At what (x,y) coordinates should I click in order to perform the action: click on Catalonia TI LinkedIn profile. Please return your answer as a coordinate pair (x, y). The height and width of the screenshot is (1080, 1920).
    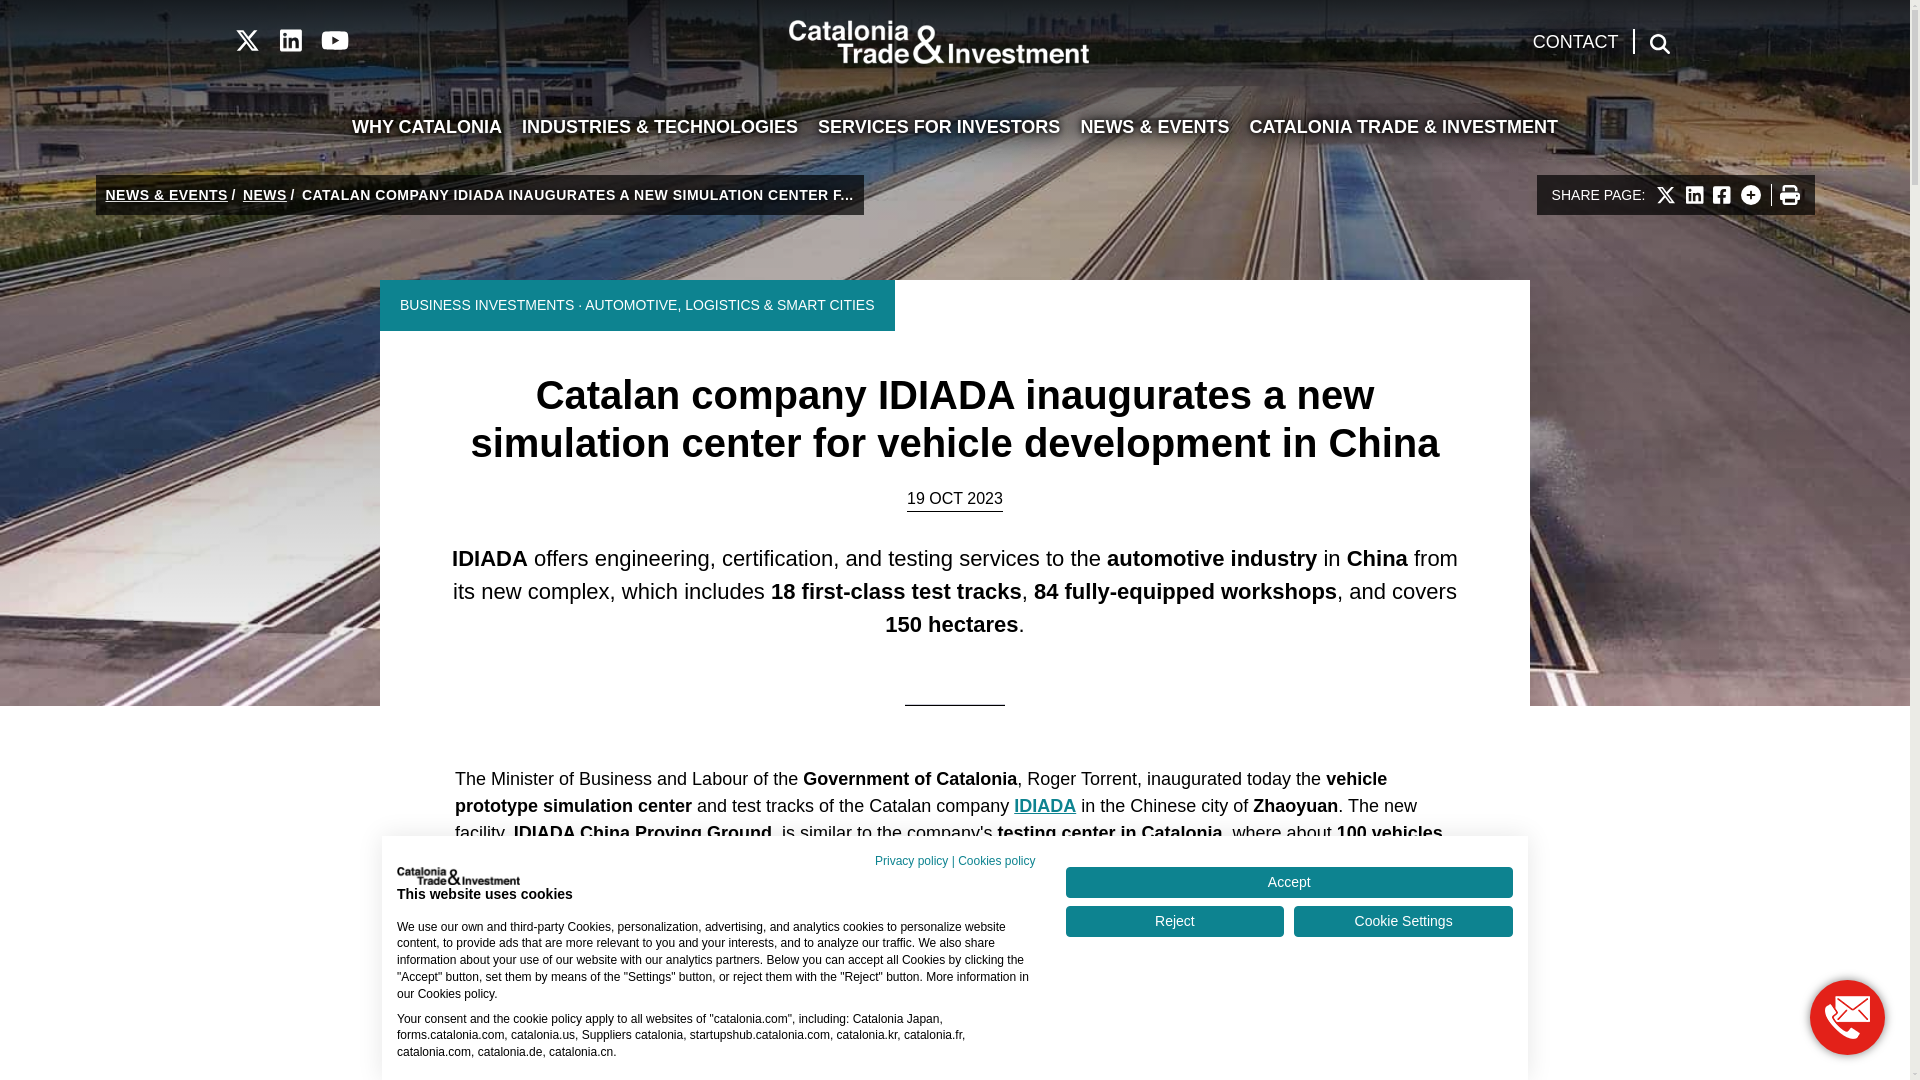
    Looking at the image, I should click on (290, 41).